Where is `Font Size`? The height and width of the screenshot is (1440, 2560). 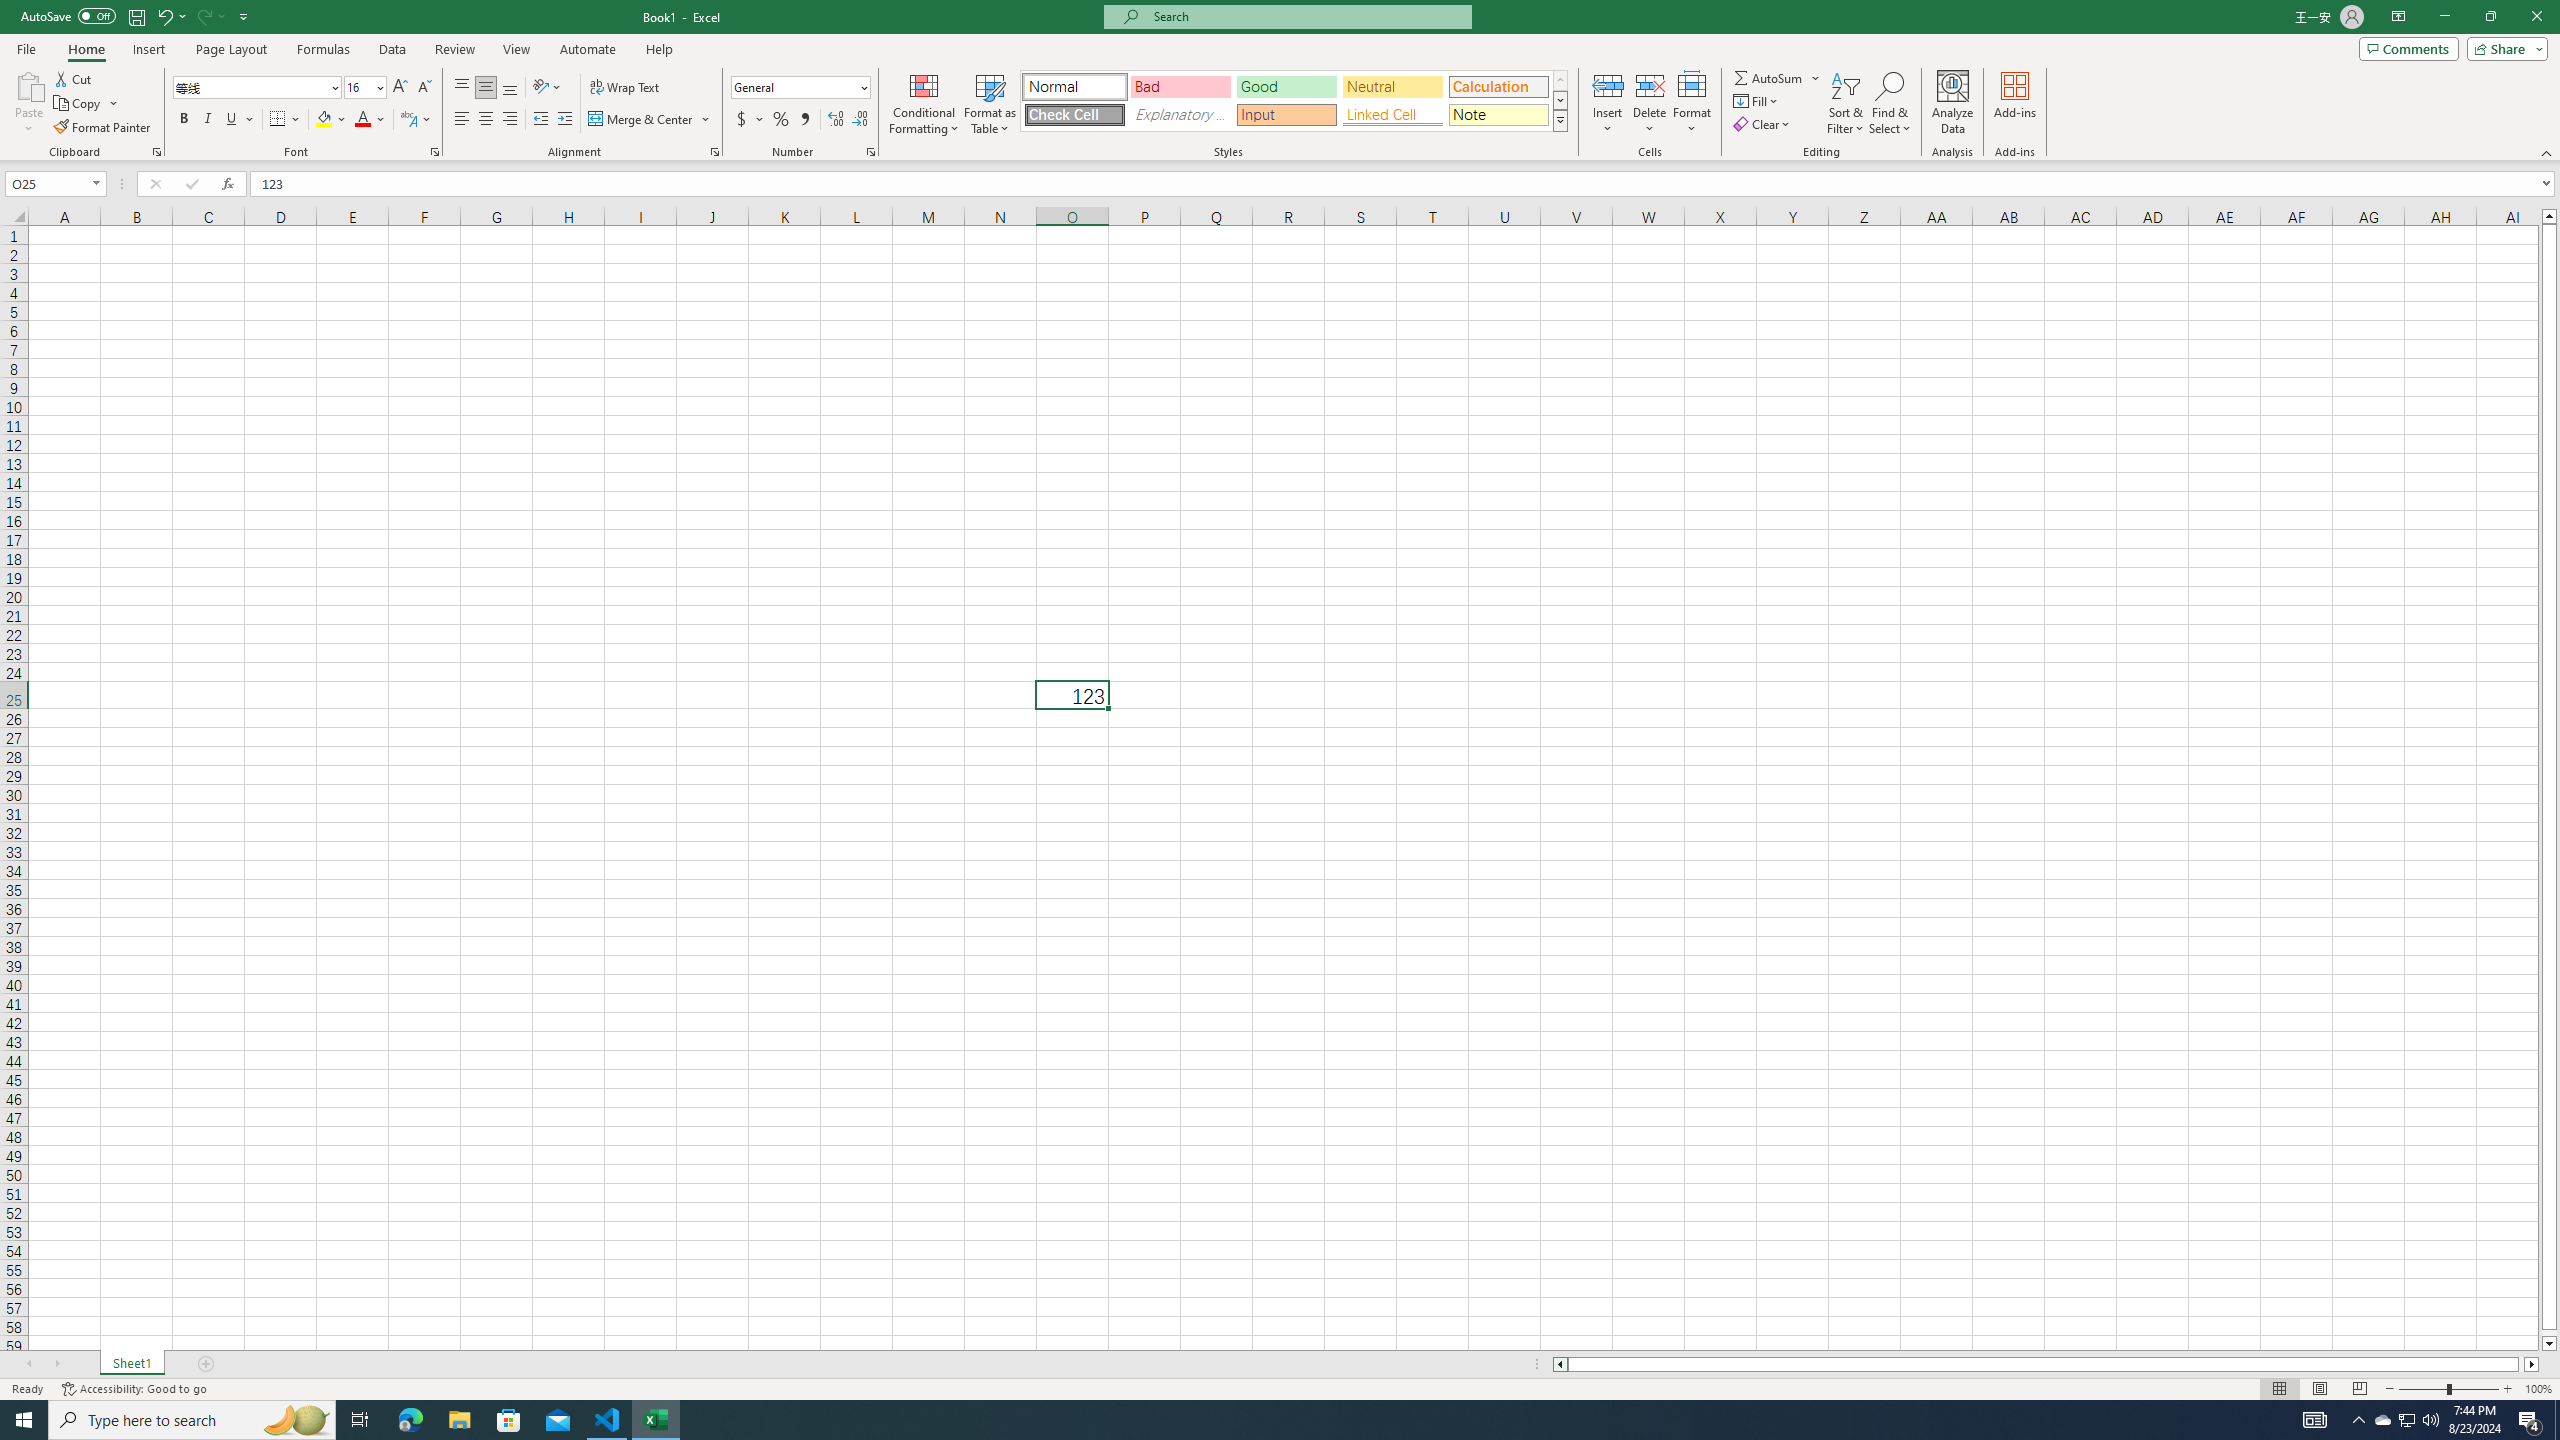 Font Size is located at coordinates (364, 88).